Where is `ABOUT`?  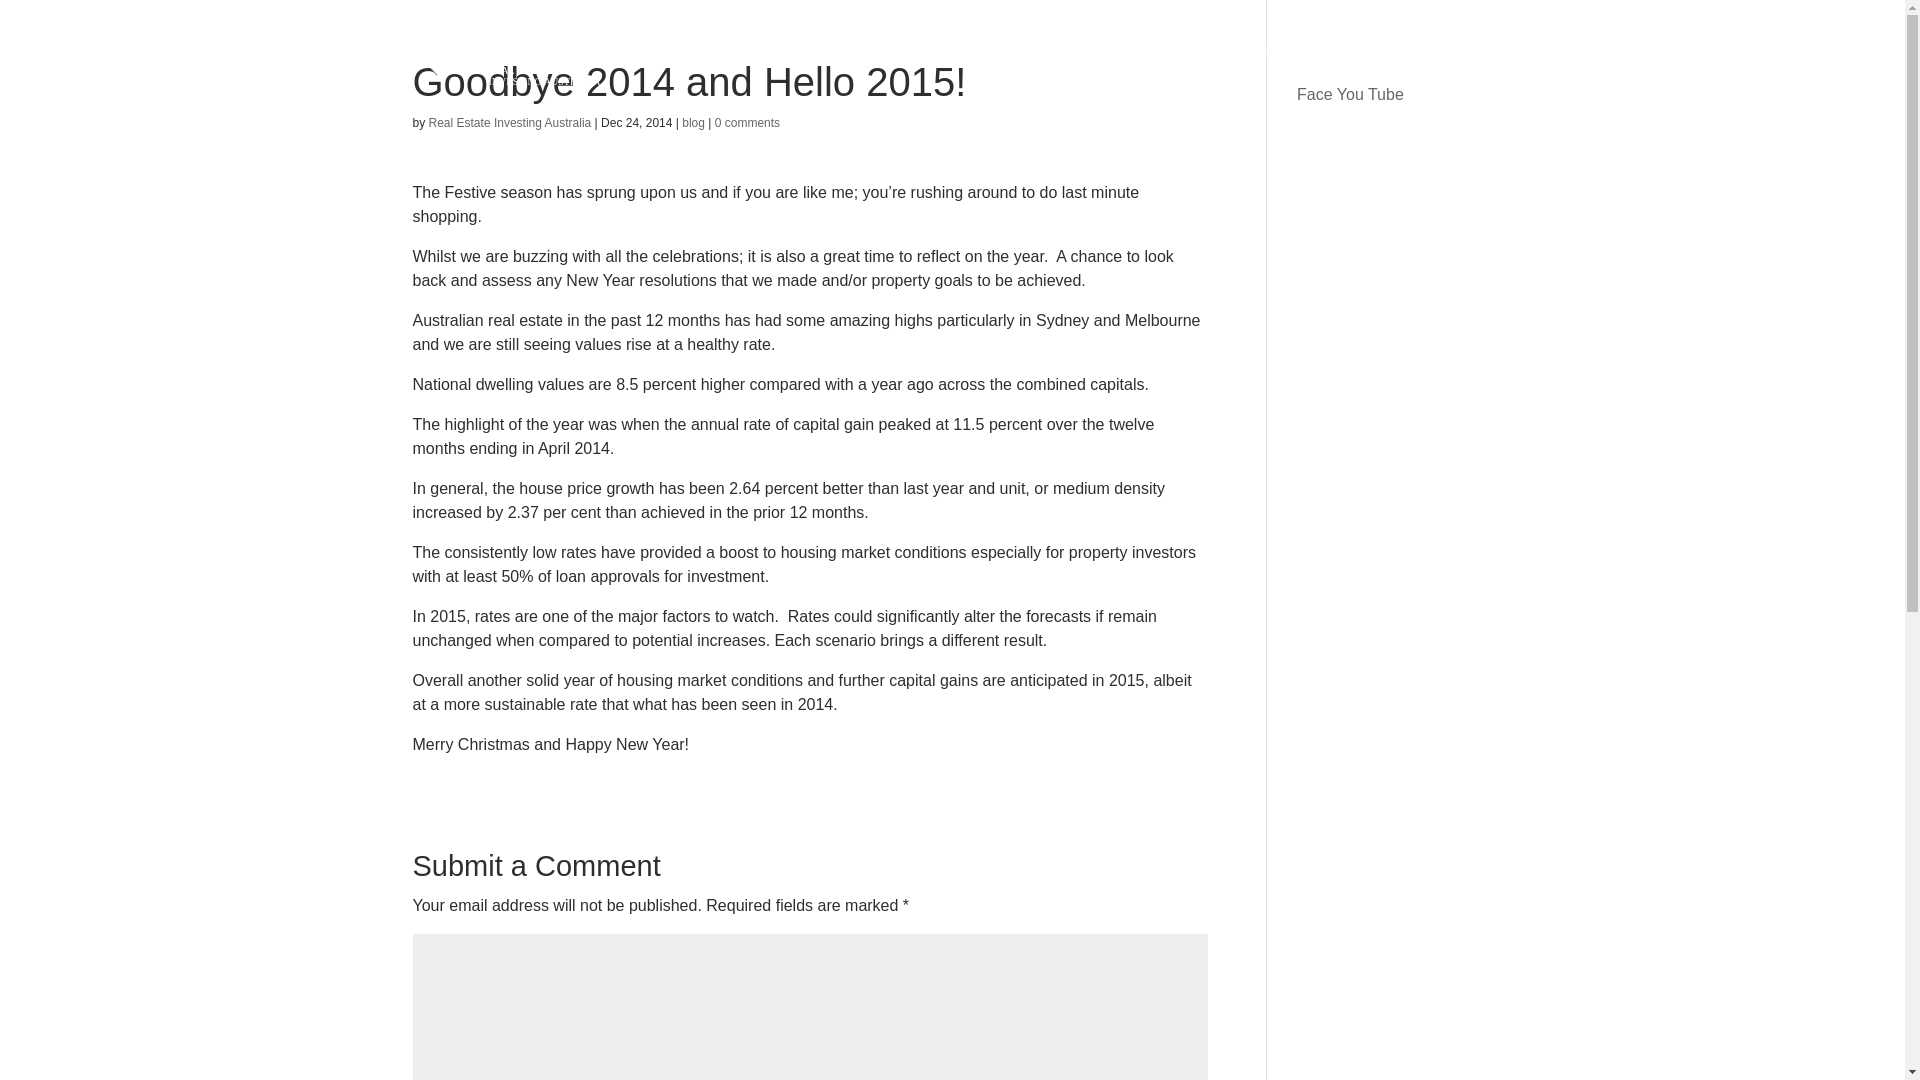 ABOUT is located at coordinates (1100, 57).